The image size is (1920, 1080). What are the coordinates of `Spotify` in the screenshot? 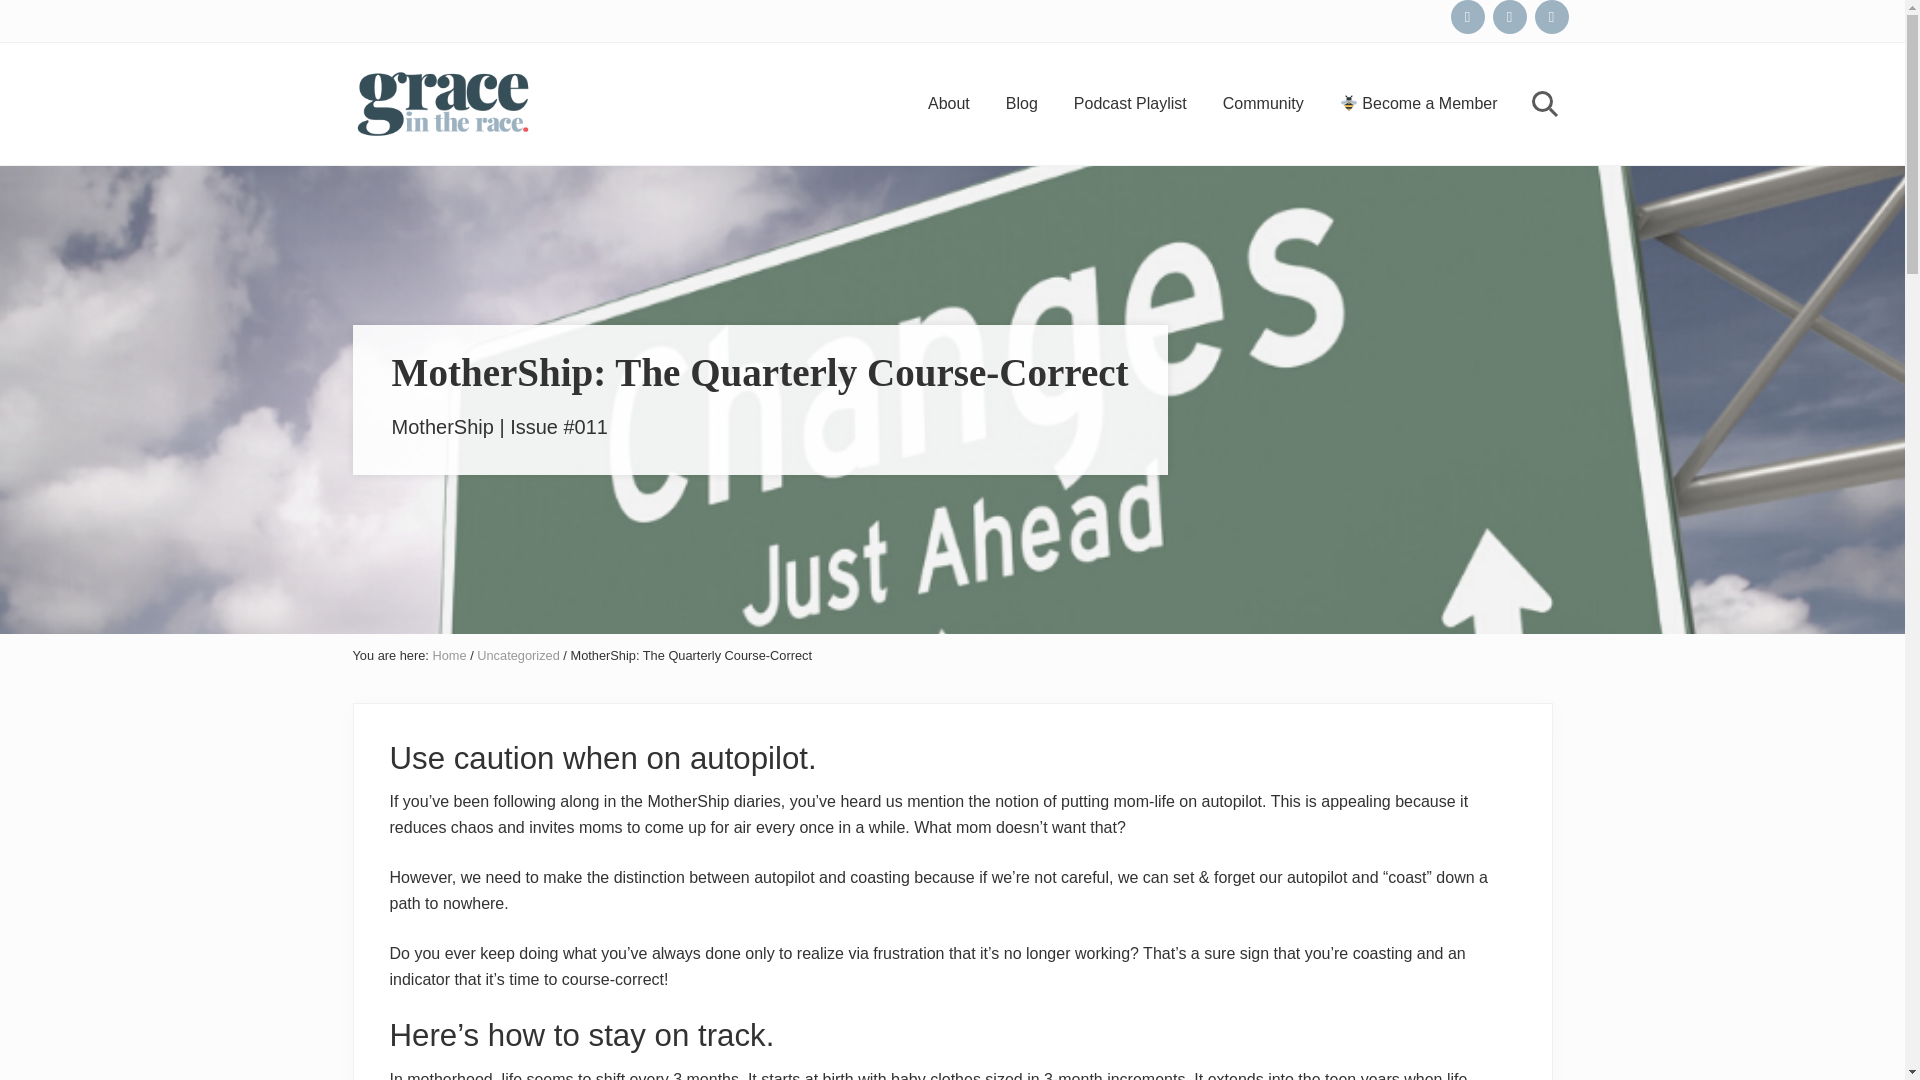 It's located at (1466, 16).